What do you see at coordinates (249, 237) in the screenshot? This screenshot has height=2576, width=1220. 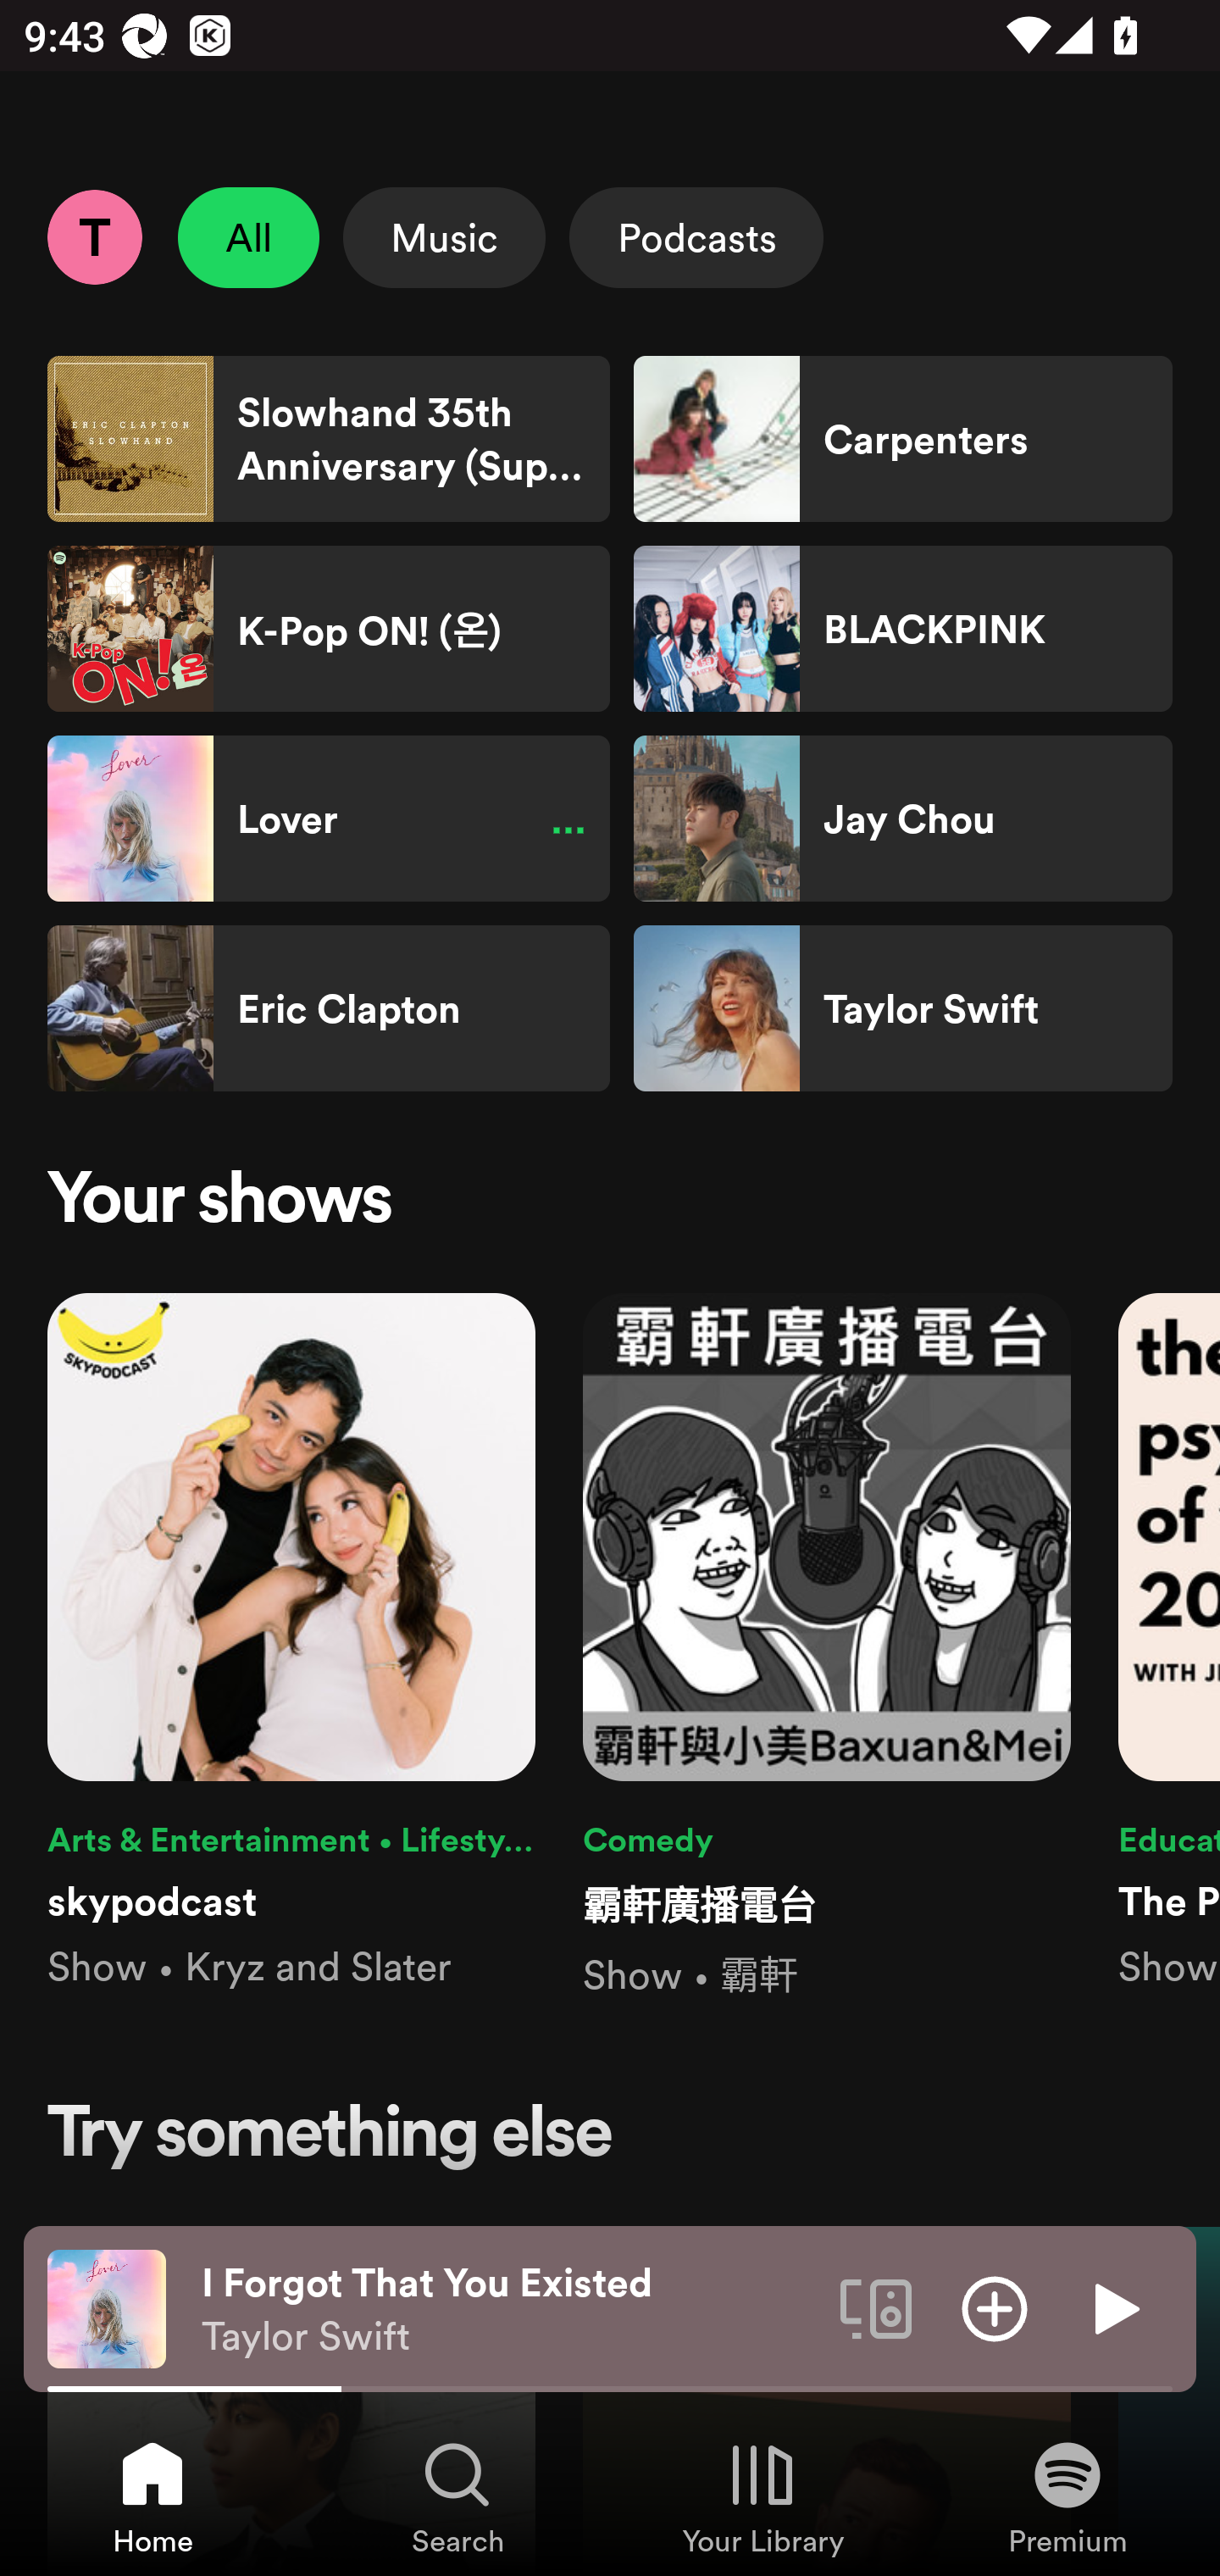 I see `All Unselect All` at bounding box center [249, 237].